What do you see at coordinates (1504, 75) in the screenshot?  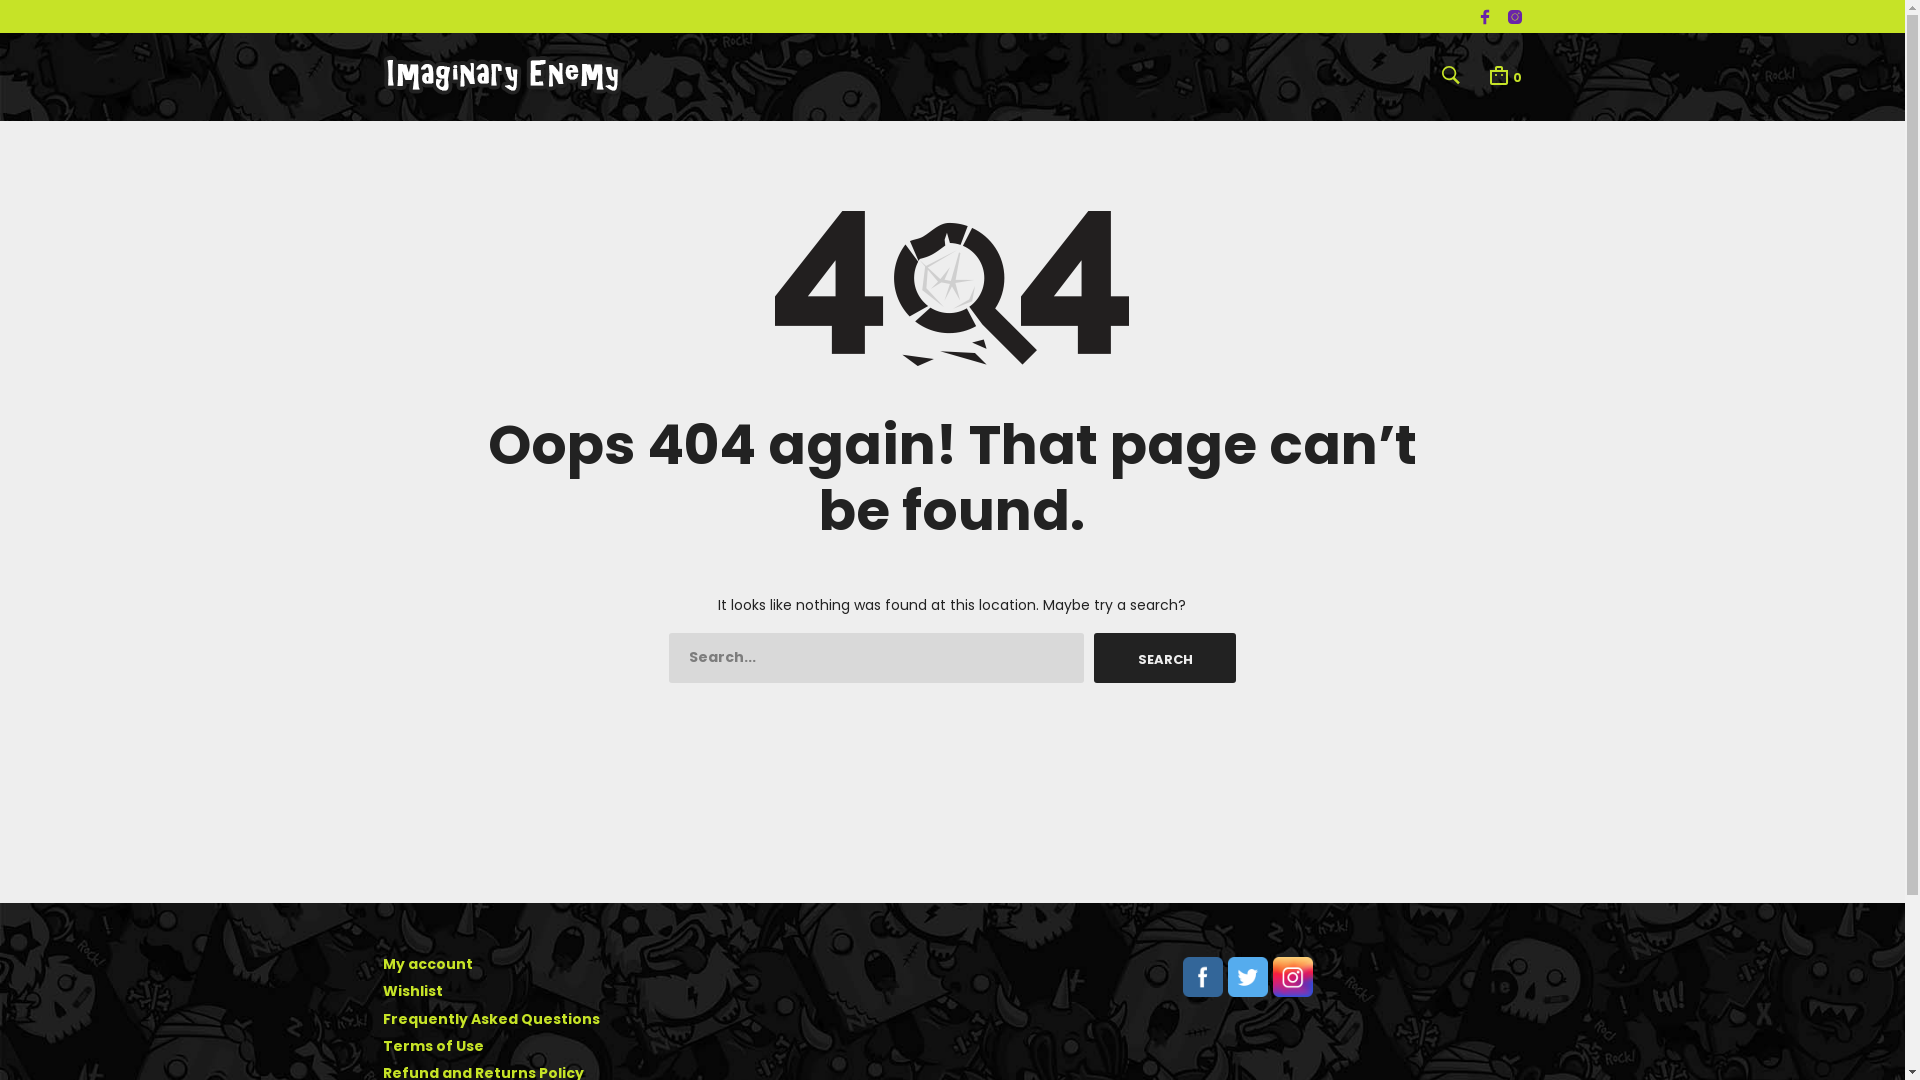 I see `0` at bounding box center [1504, 75].